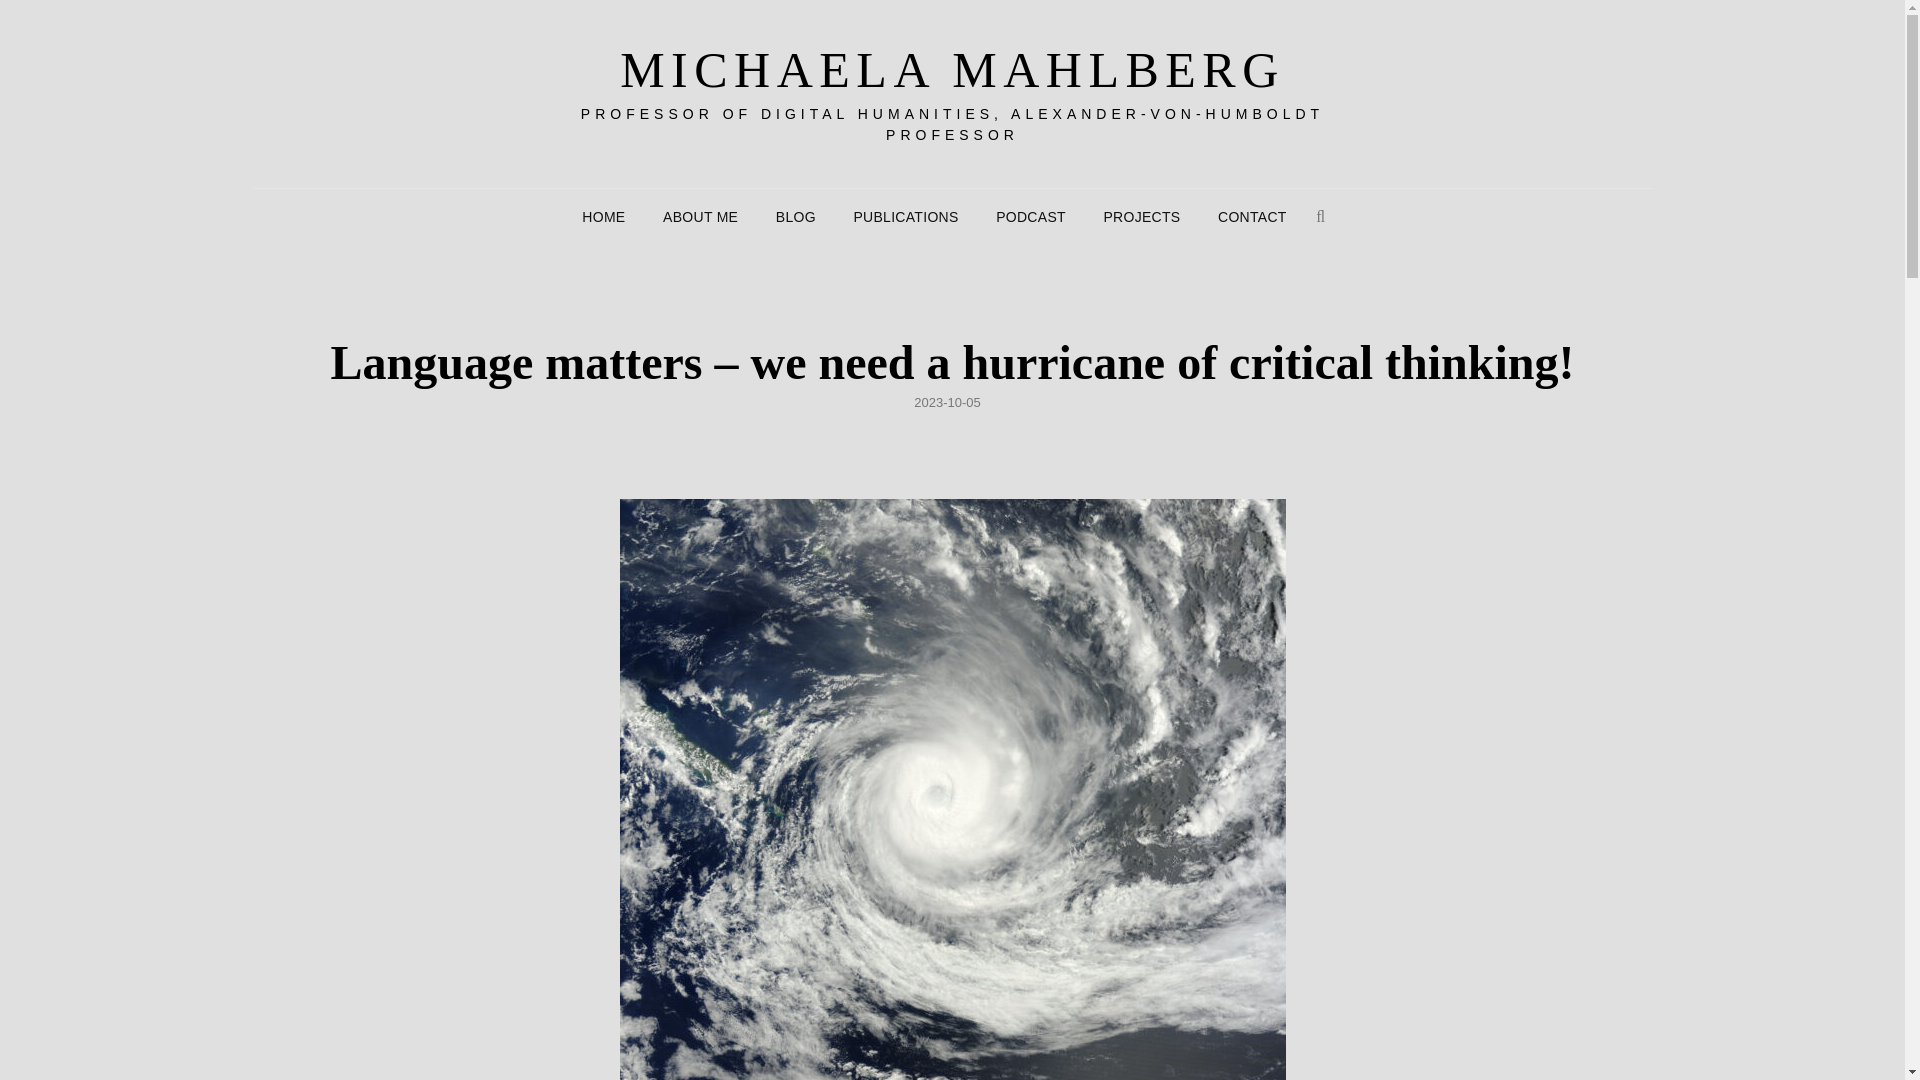 This screenshot has width=1920, height=1080. I want to click on ABOUT ME, so click(700, 216).